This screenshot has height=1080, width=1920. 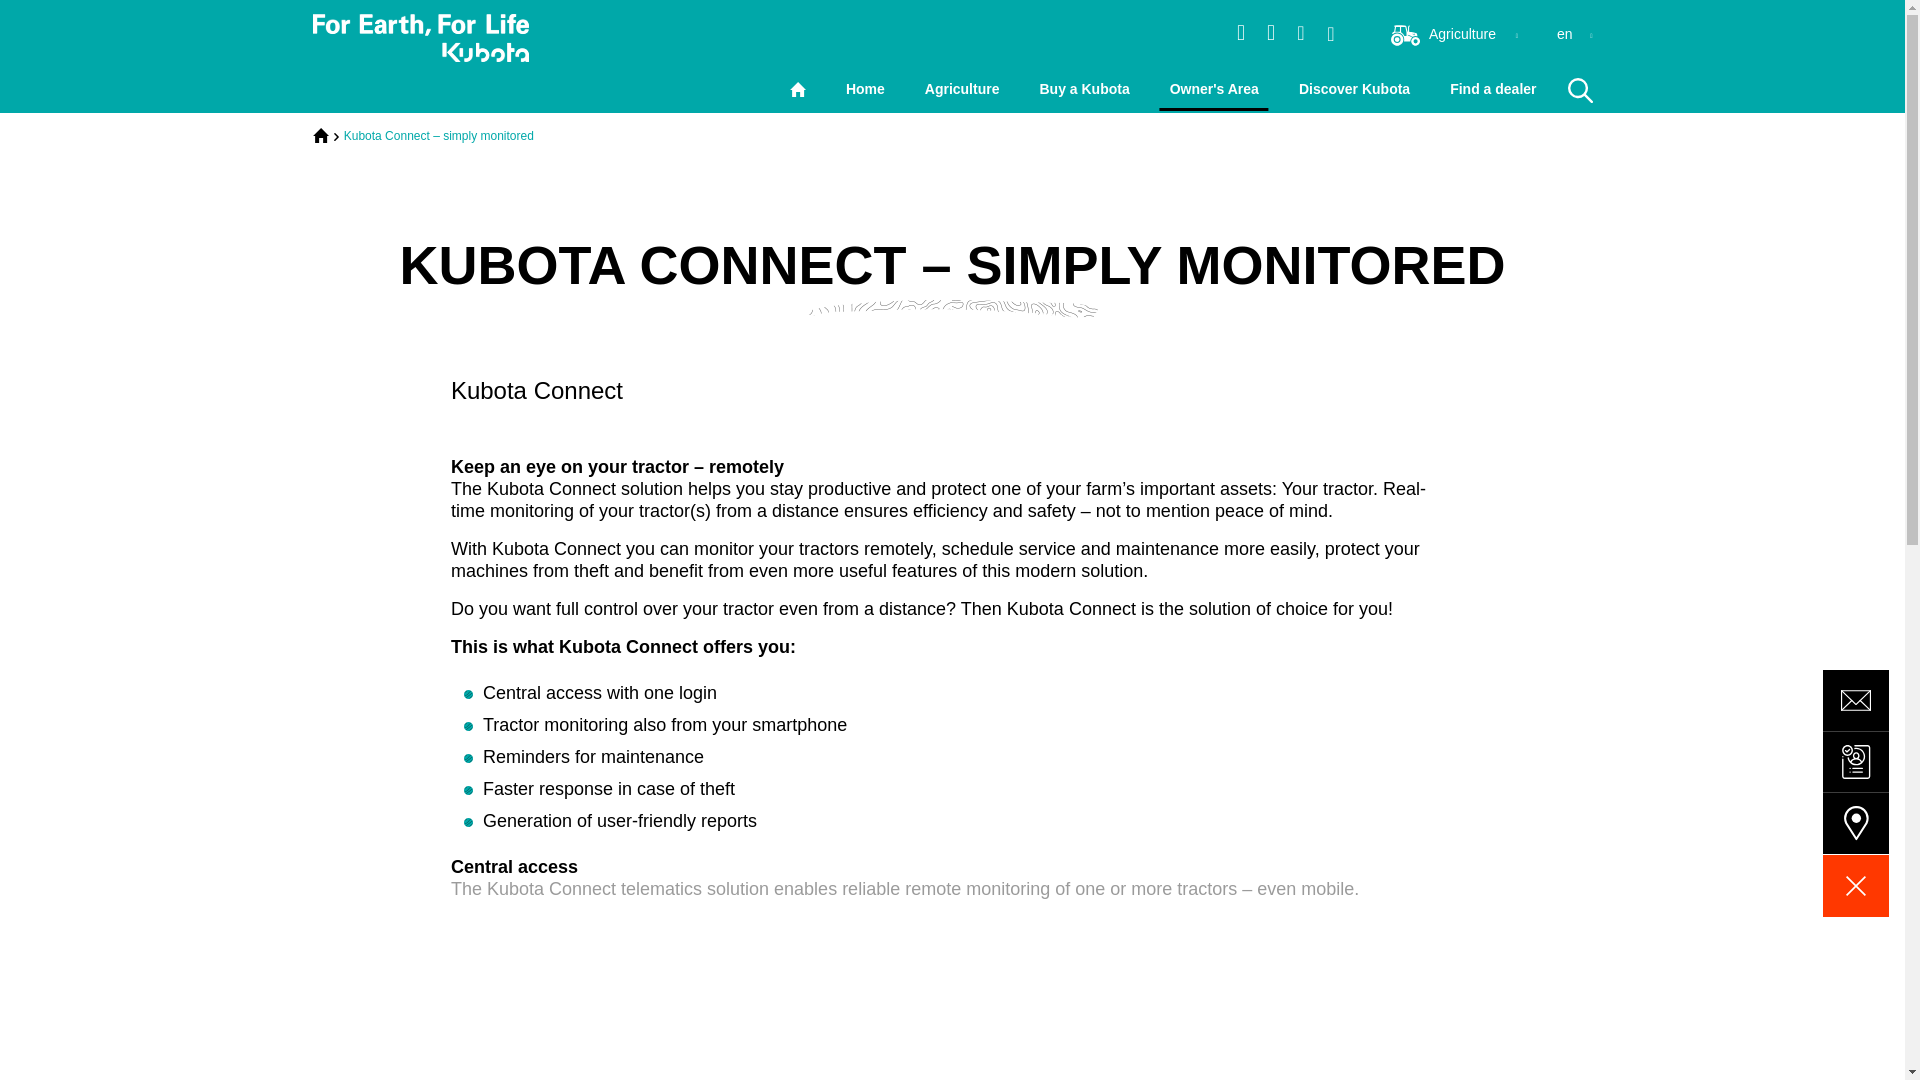 What do you see at coordinates (962, 89) in the screenshot?
I see `Agriculture` at bounding box center [962, 89].